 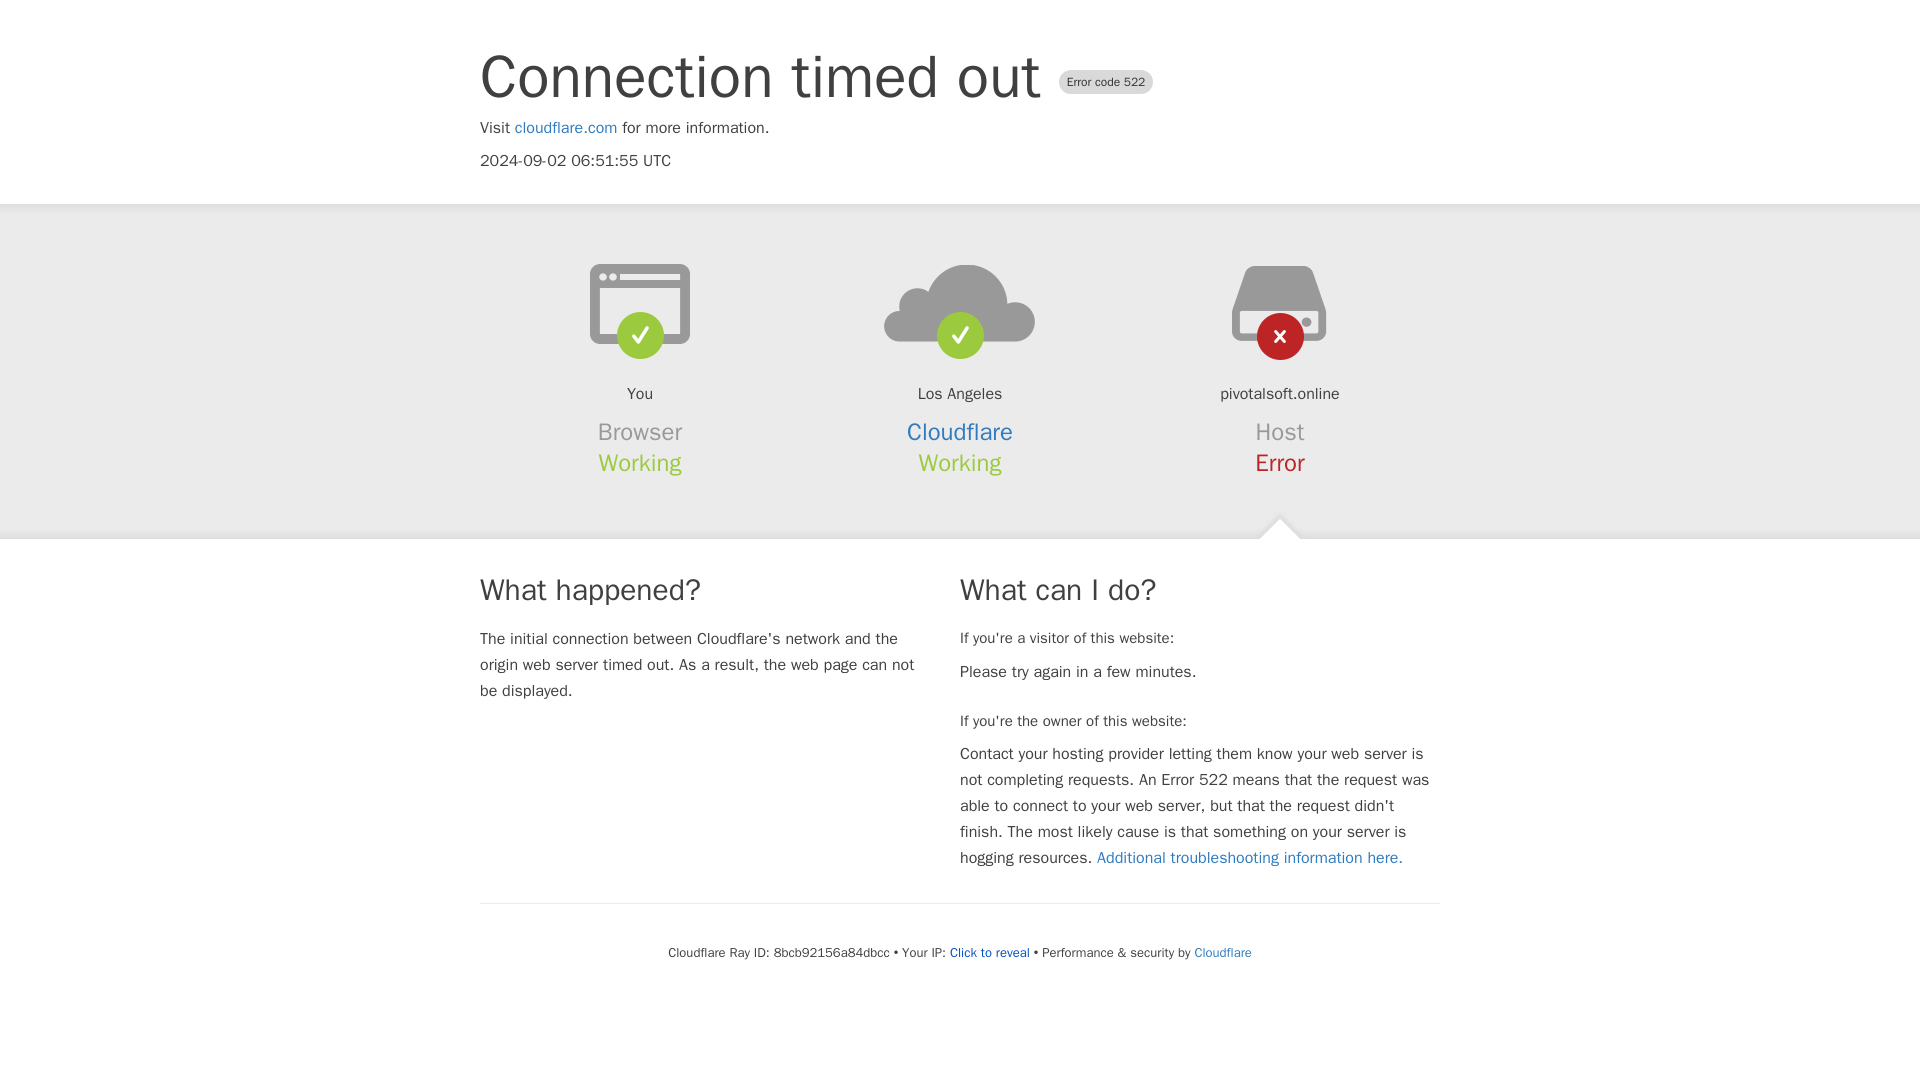 What do you see at coordinates (1250, 858) in the screenshot?
I see `Additional troubleshooting information here.` at bounding box center [1250, 858].